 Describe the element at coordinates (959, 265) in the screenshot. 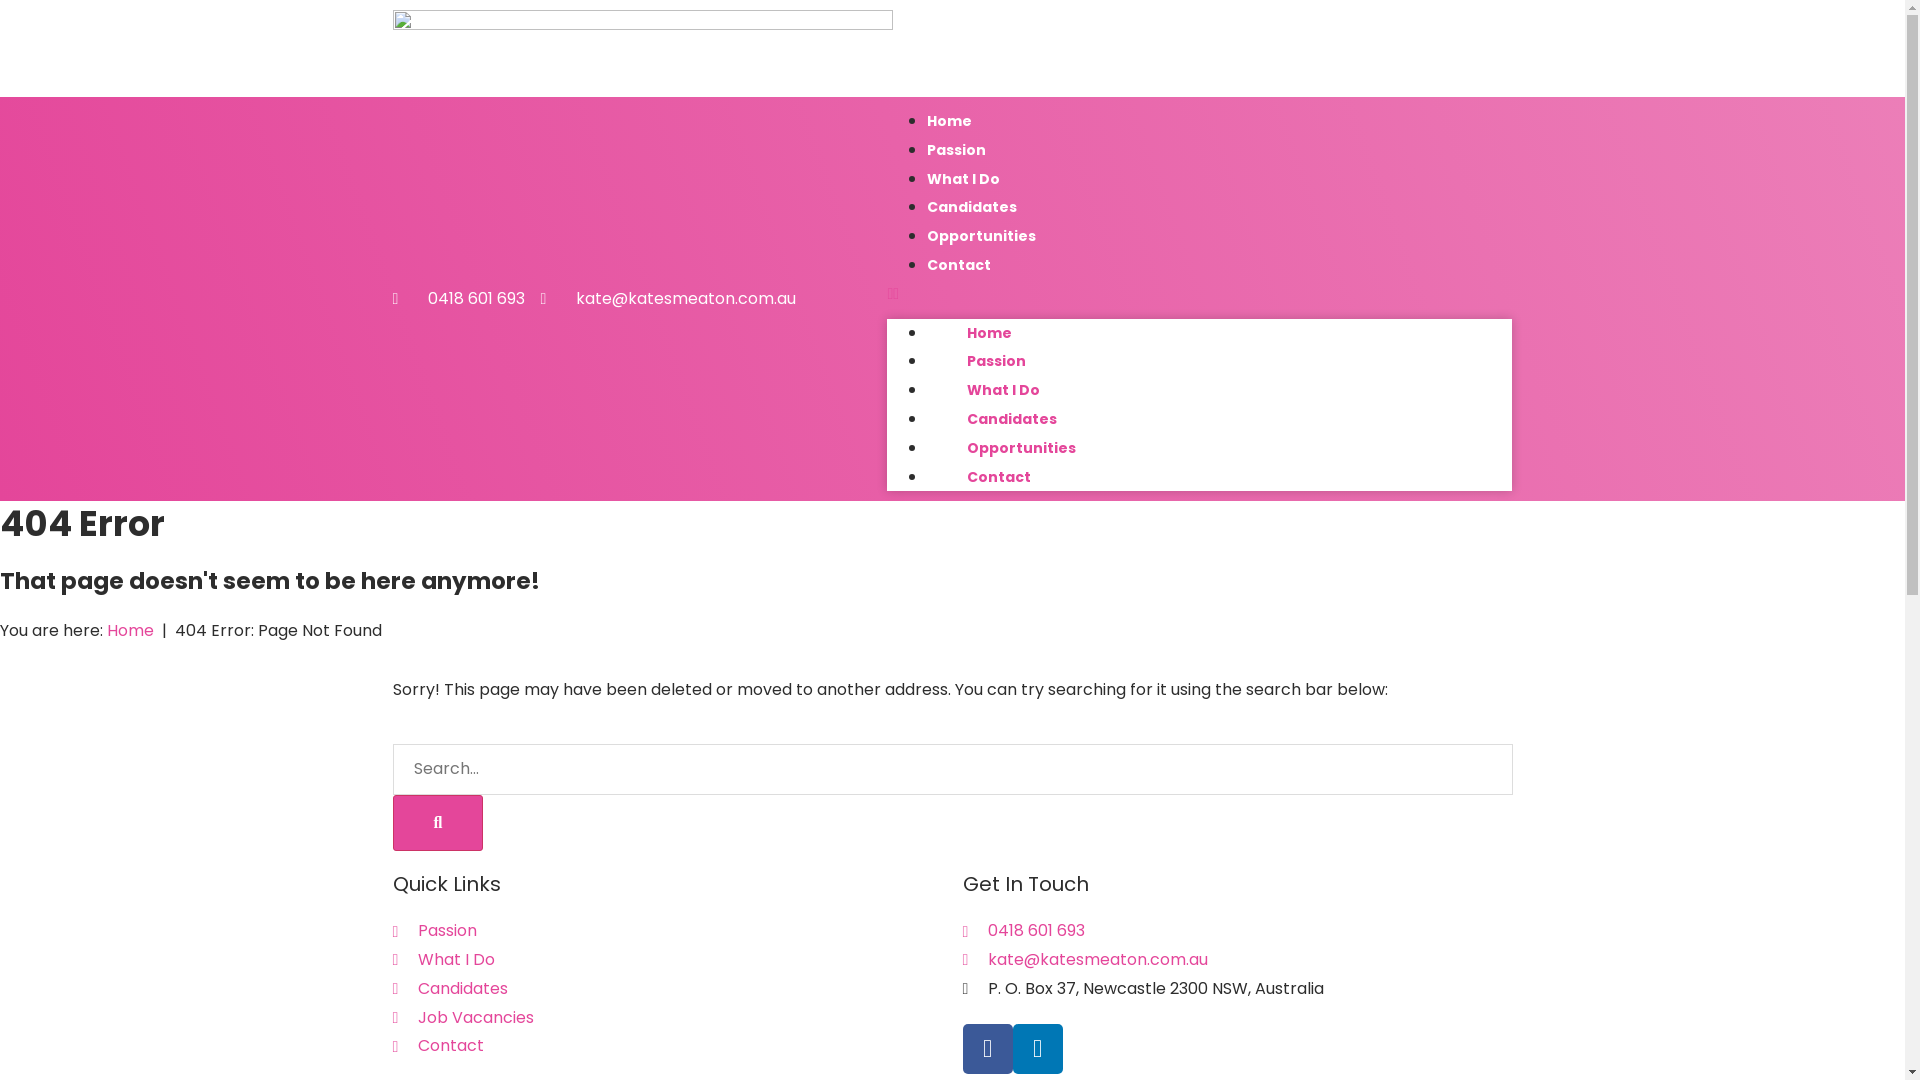

I see `Contact` at that location.